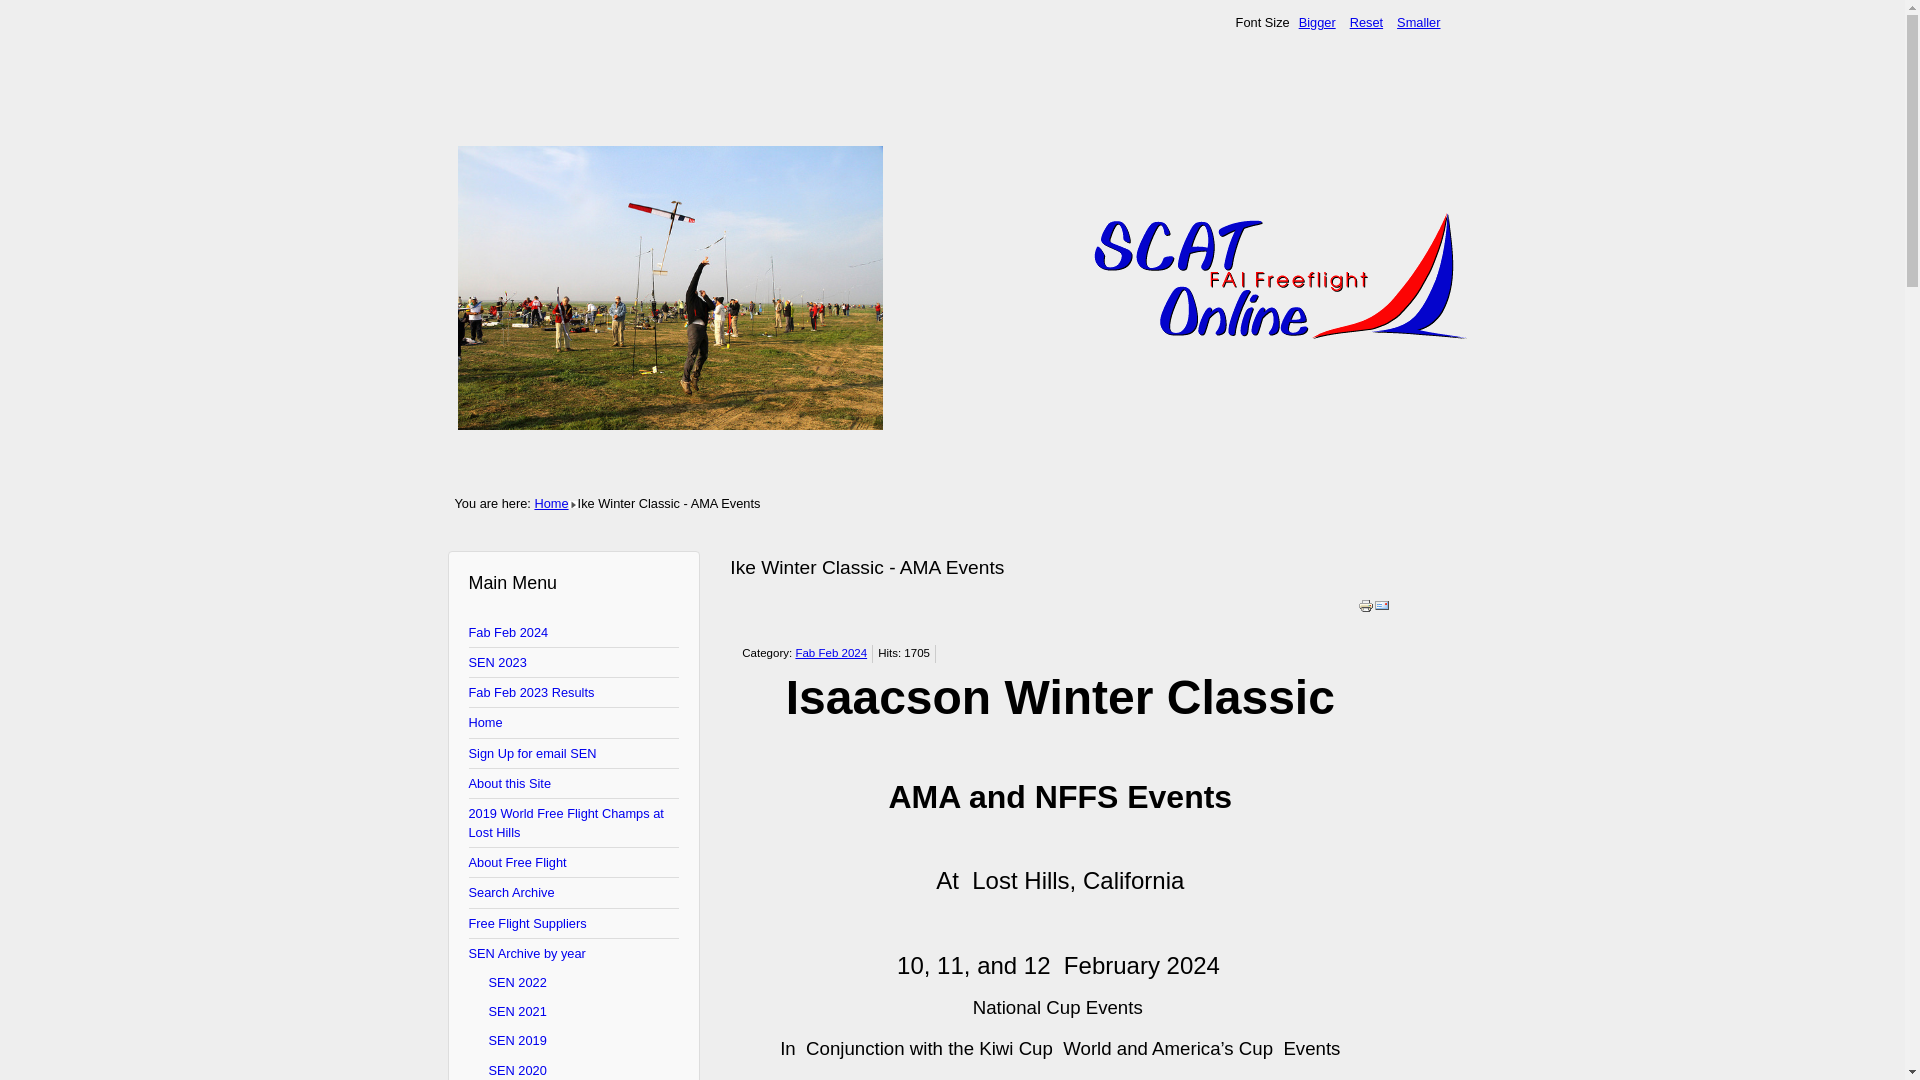 The image size is (1920, 1080). What do you see at coordinates (574, 1068) in the screenshot?
I see `SEN 2020` at bounding box center [574, 1068].